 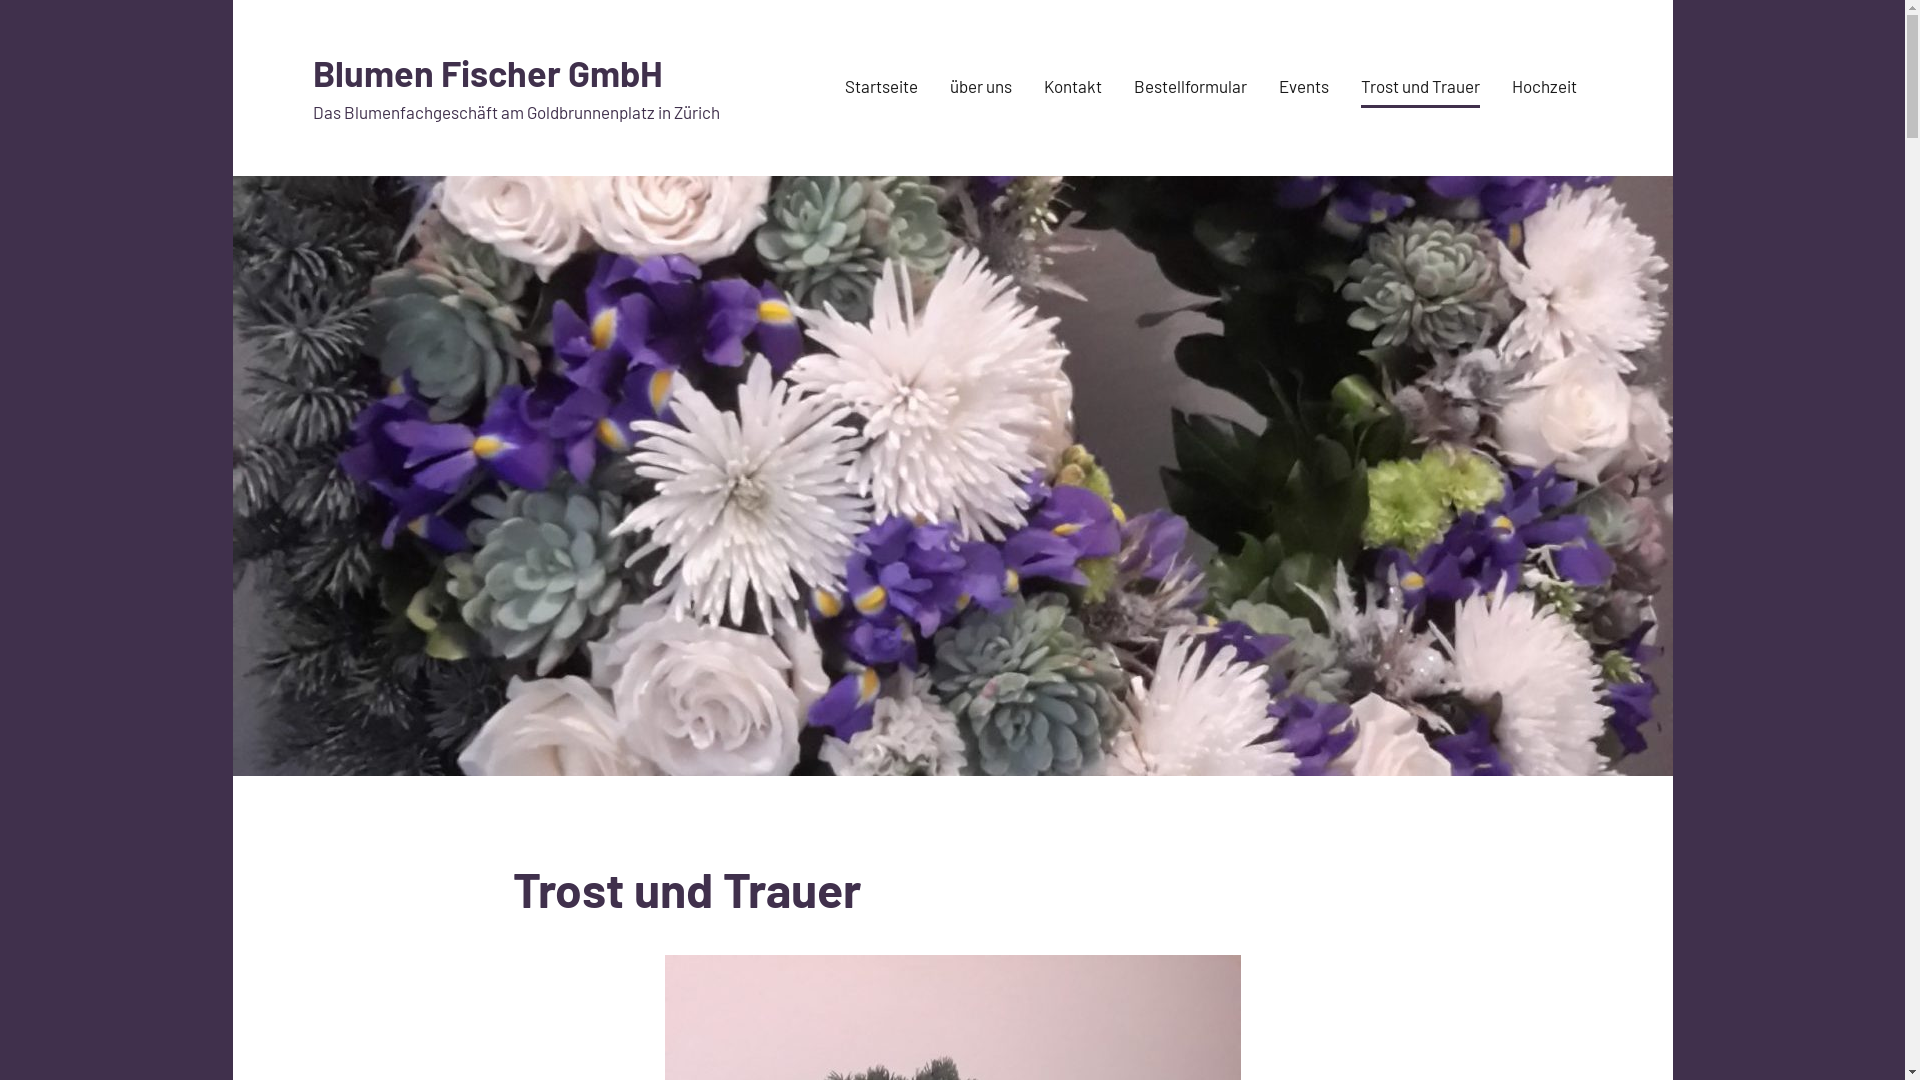 I want to click on Startseite, so click(x=880, y=88).